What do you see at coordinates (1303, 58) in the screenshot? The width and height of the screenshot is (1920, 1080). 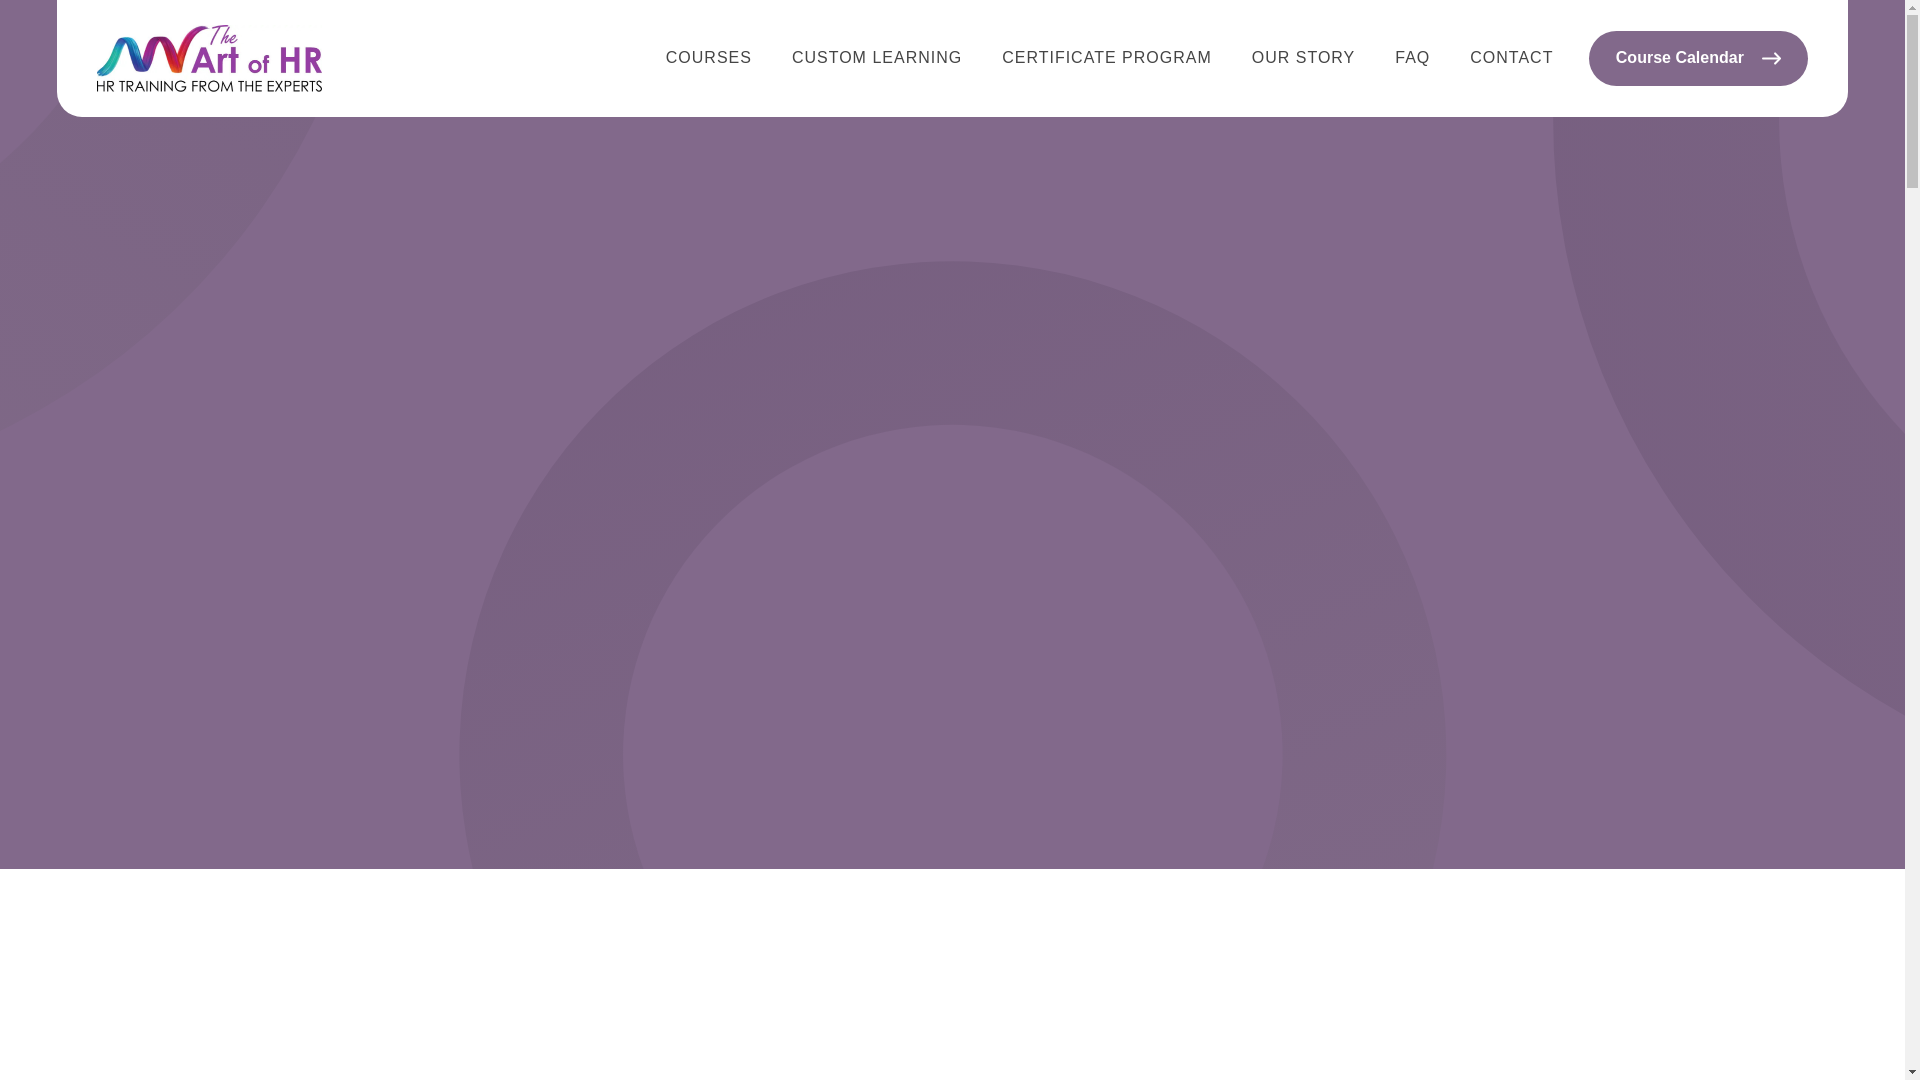 I see `OUR STORY` at bounding box center [1303, 58].